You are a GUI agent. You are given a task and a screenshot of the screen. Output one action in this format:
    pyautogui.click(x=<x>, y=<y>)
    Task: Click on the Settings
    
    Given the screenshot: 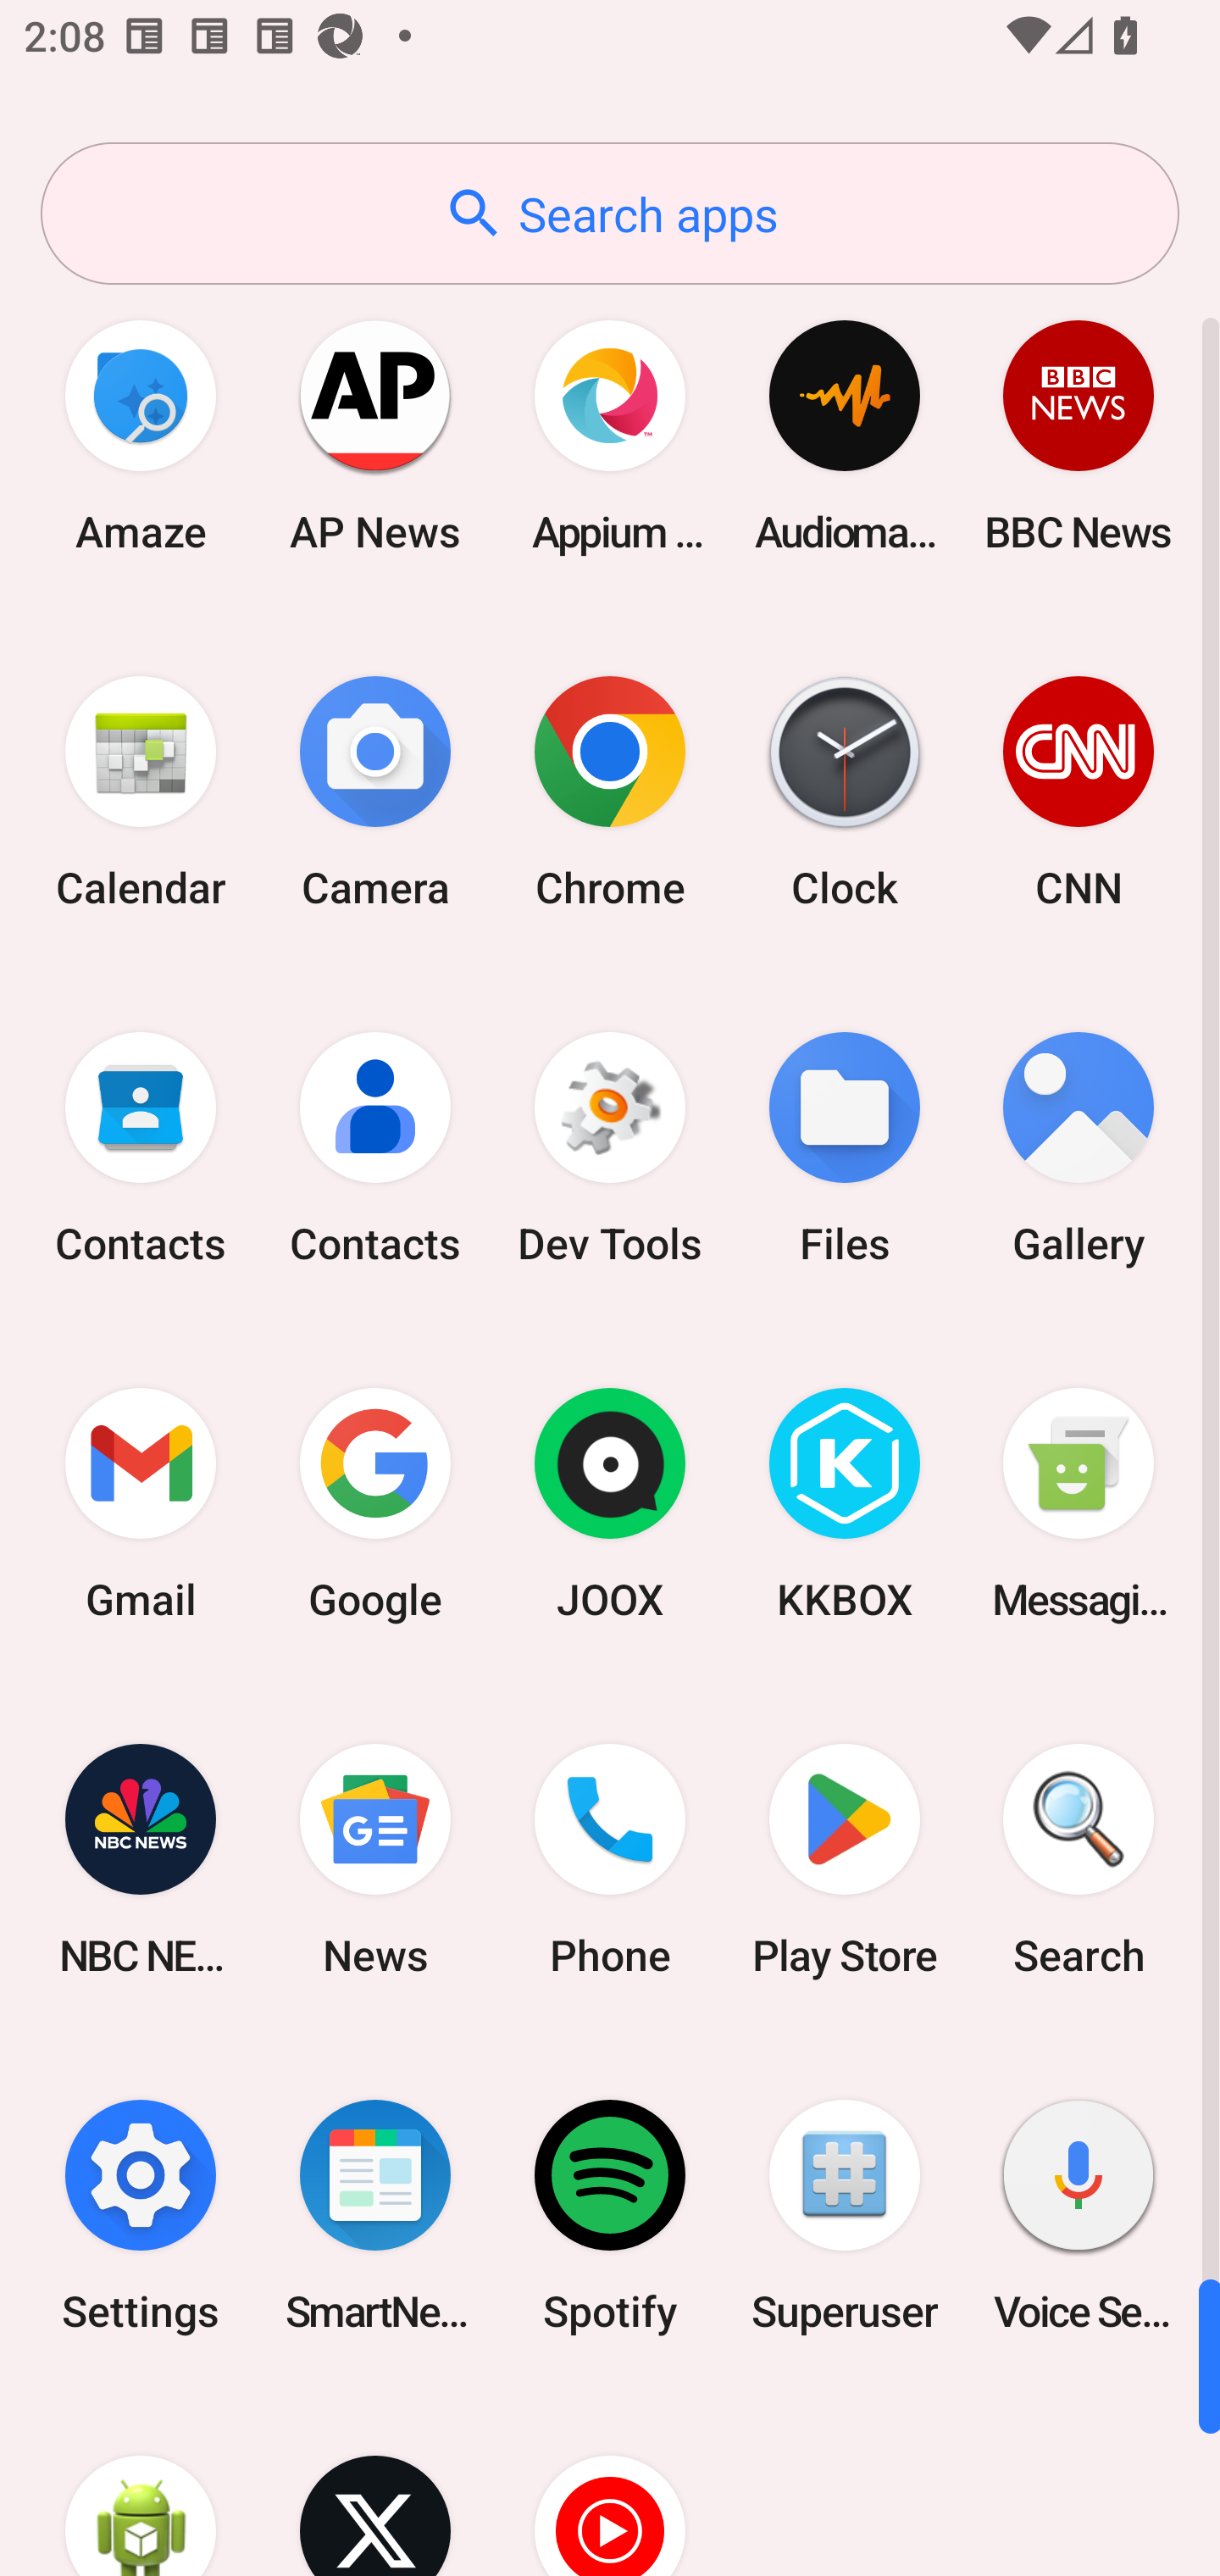 What is the action you would take?
    pyautogui.click(x=141, y=2215)
    